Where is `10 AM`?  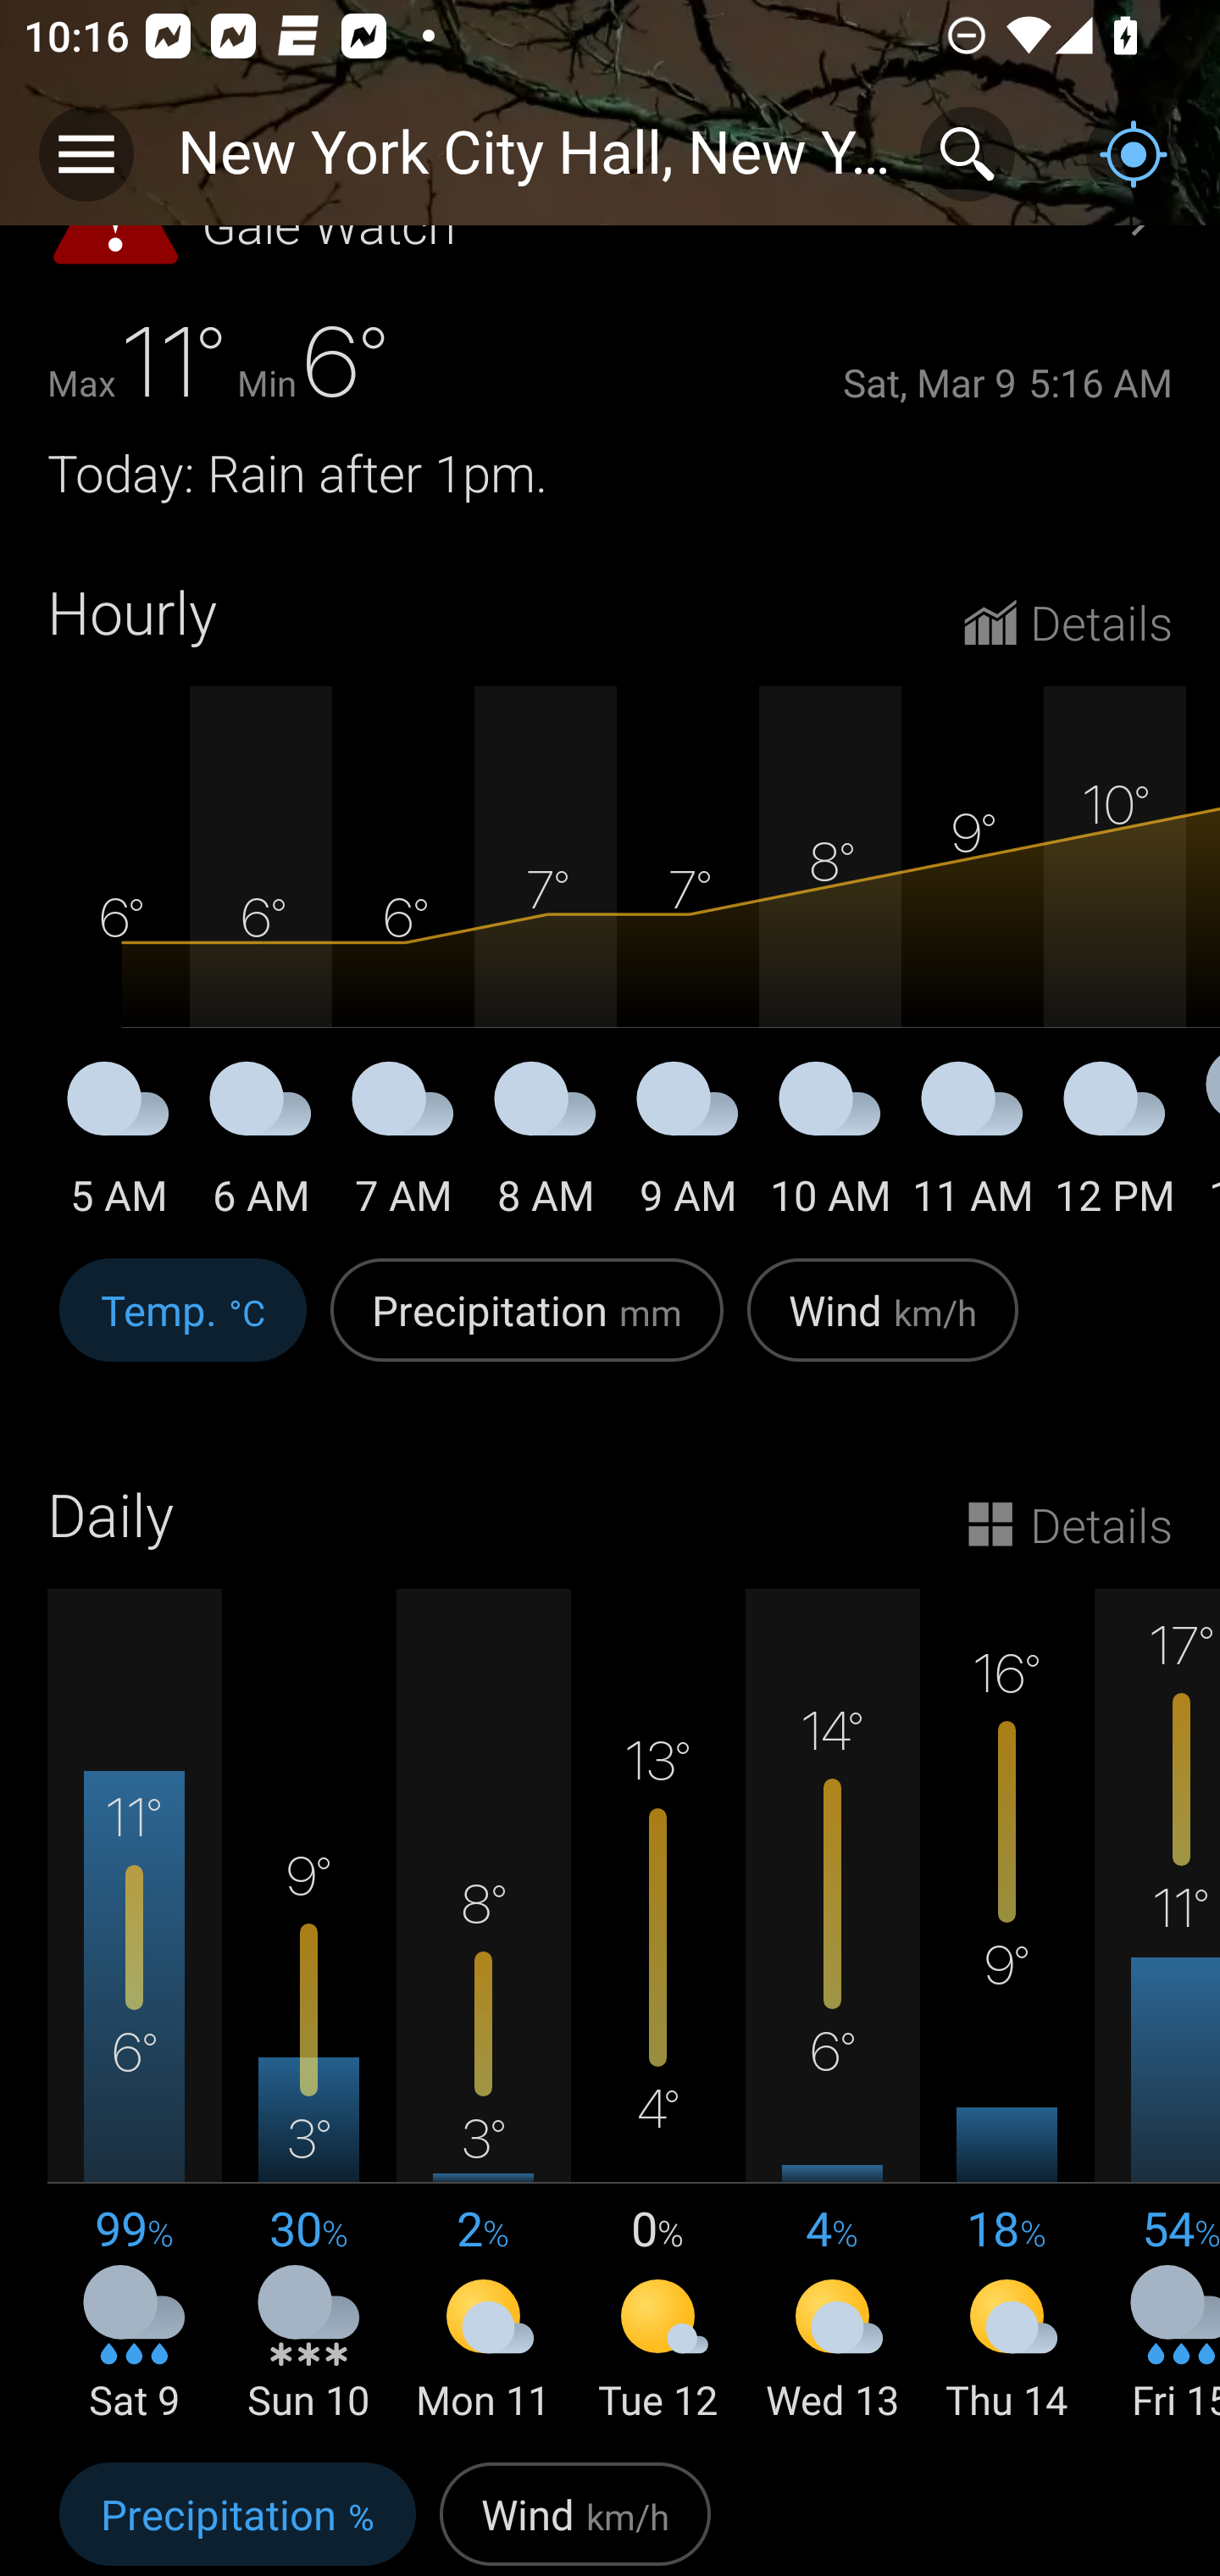 10 AM is located at coordinates (830, 1145).